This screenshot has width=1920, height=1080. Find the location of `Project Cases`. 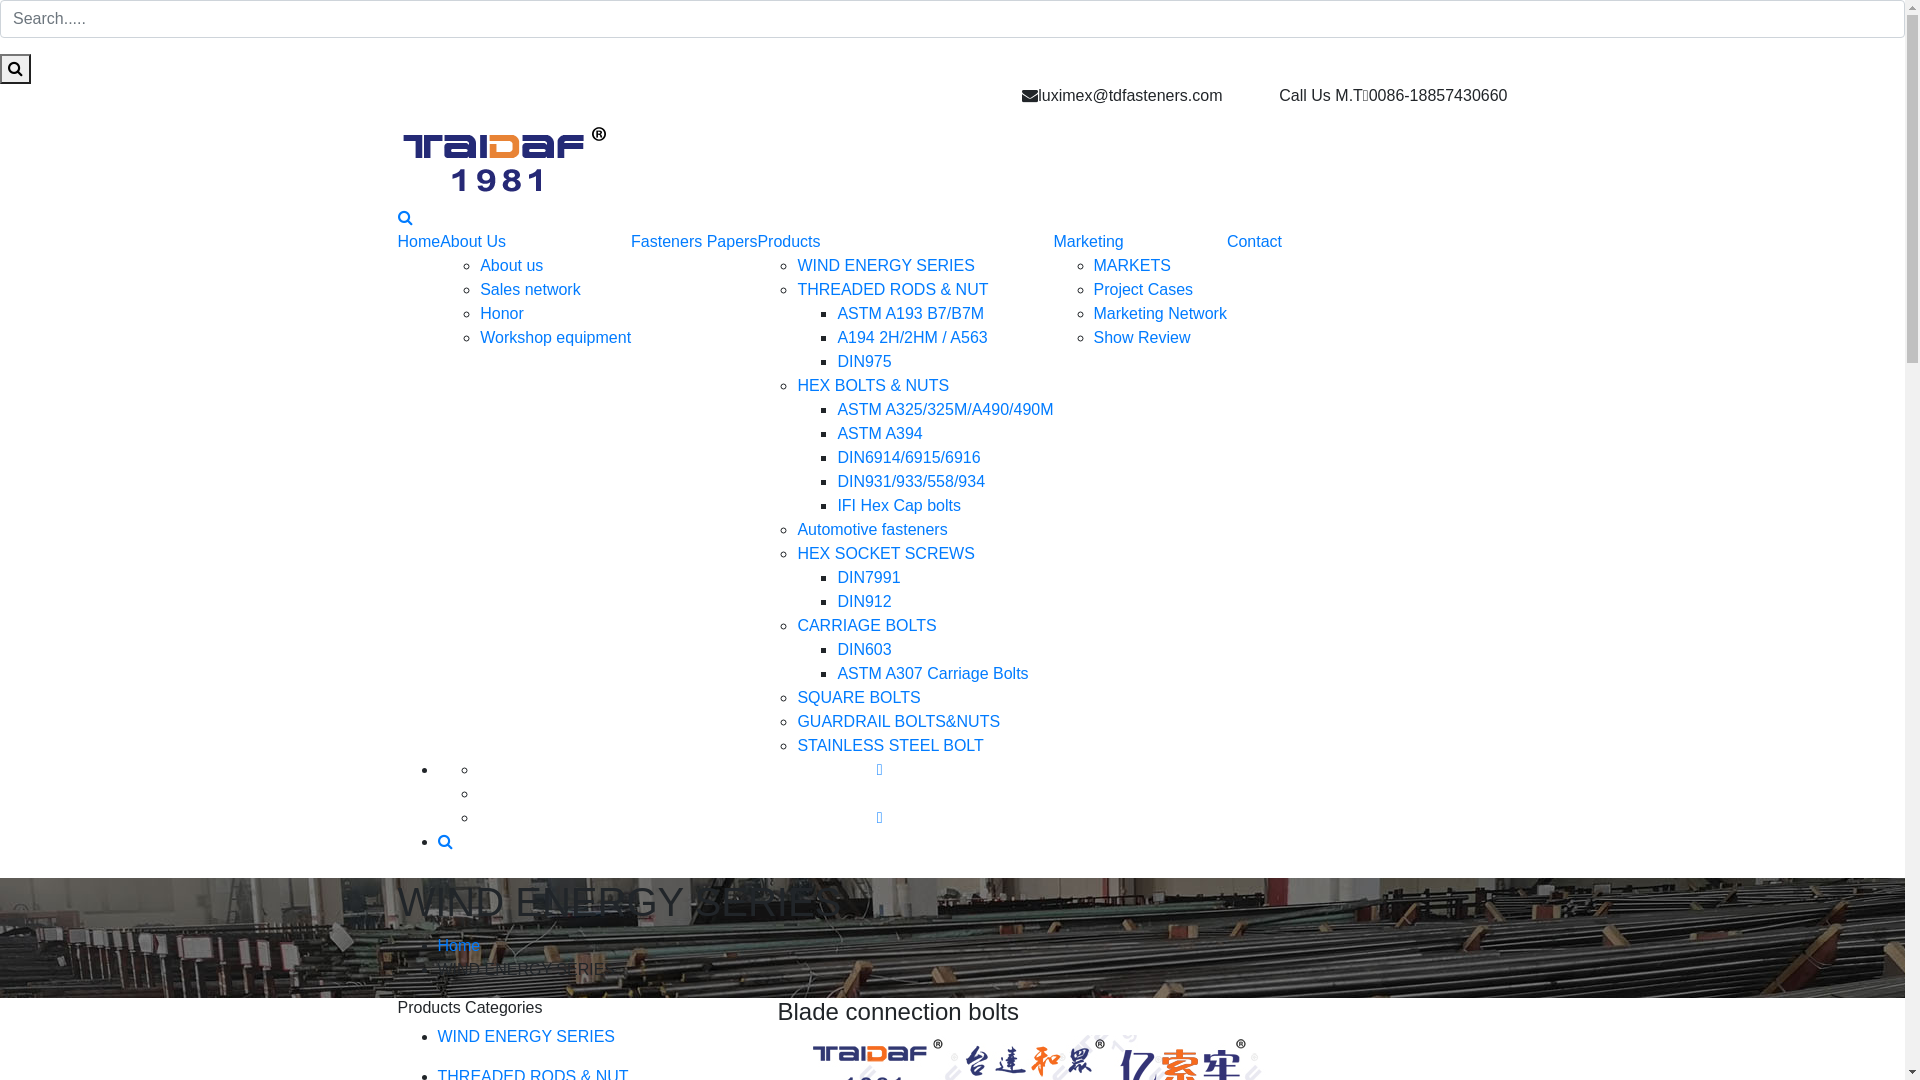

Project Cases is located at coordinates (1144, 290).